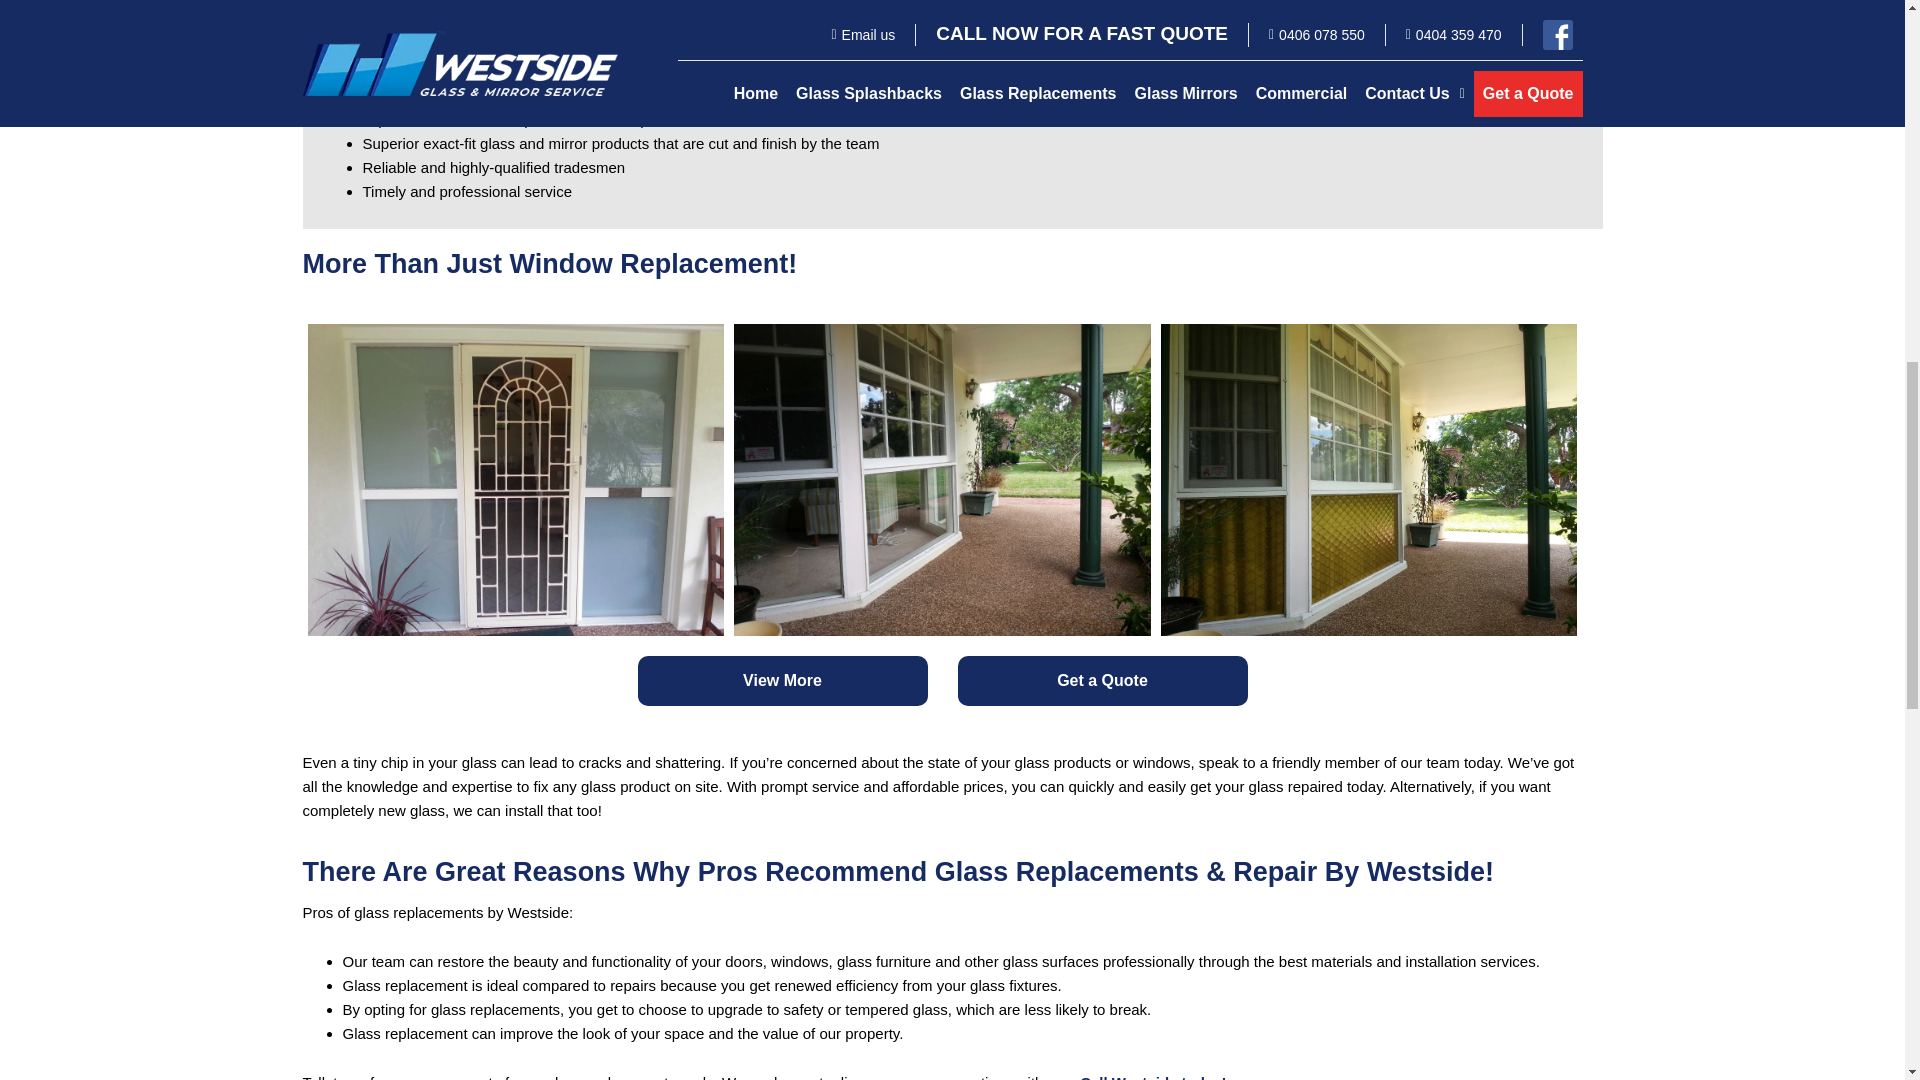  Describe the element at coordinates (782, 680) in the screenshot. I see `View More` at that location.